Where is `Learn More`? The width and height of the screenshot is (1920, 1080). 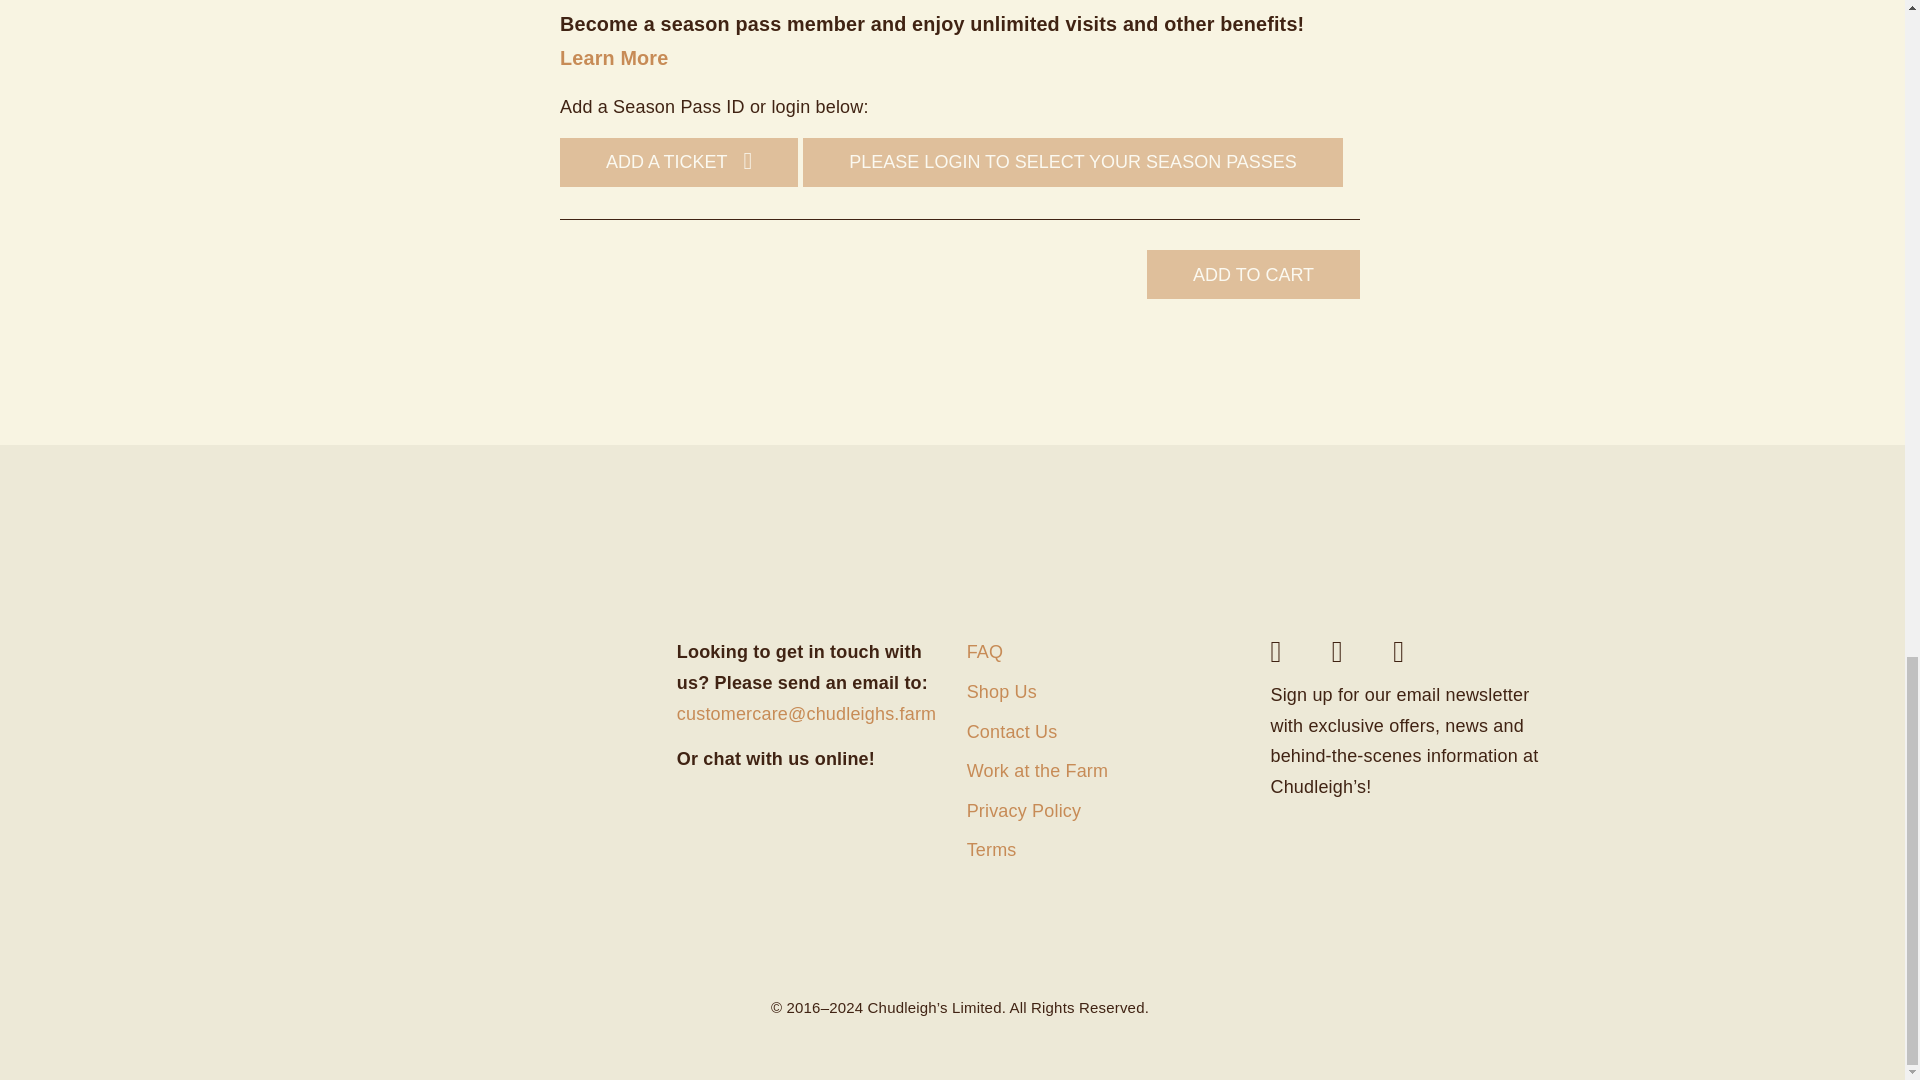 Learn More is located at coordinates (614, 58).